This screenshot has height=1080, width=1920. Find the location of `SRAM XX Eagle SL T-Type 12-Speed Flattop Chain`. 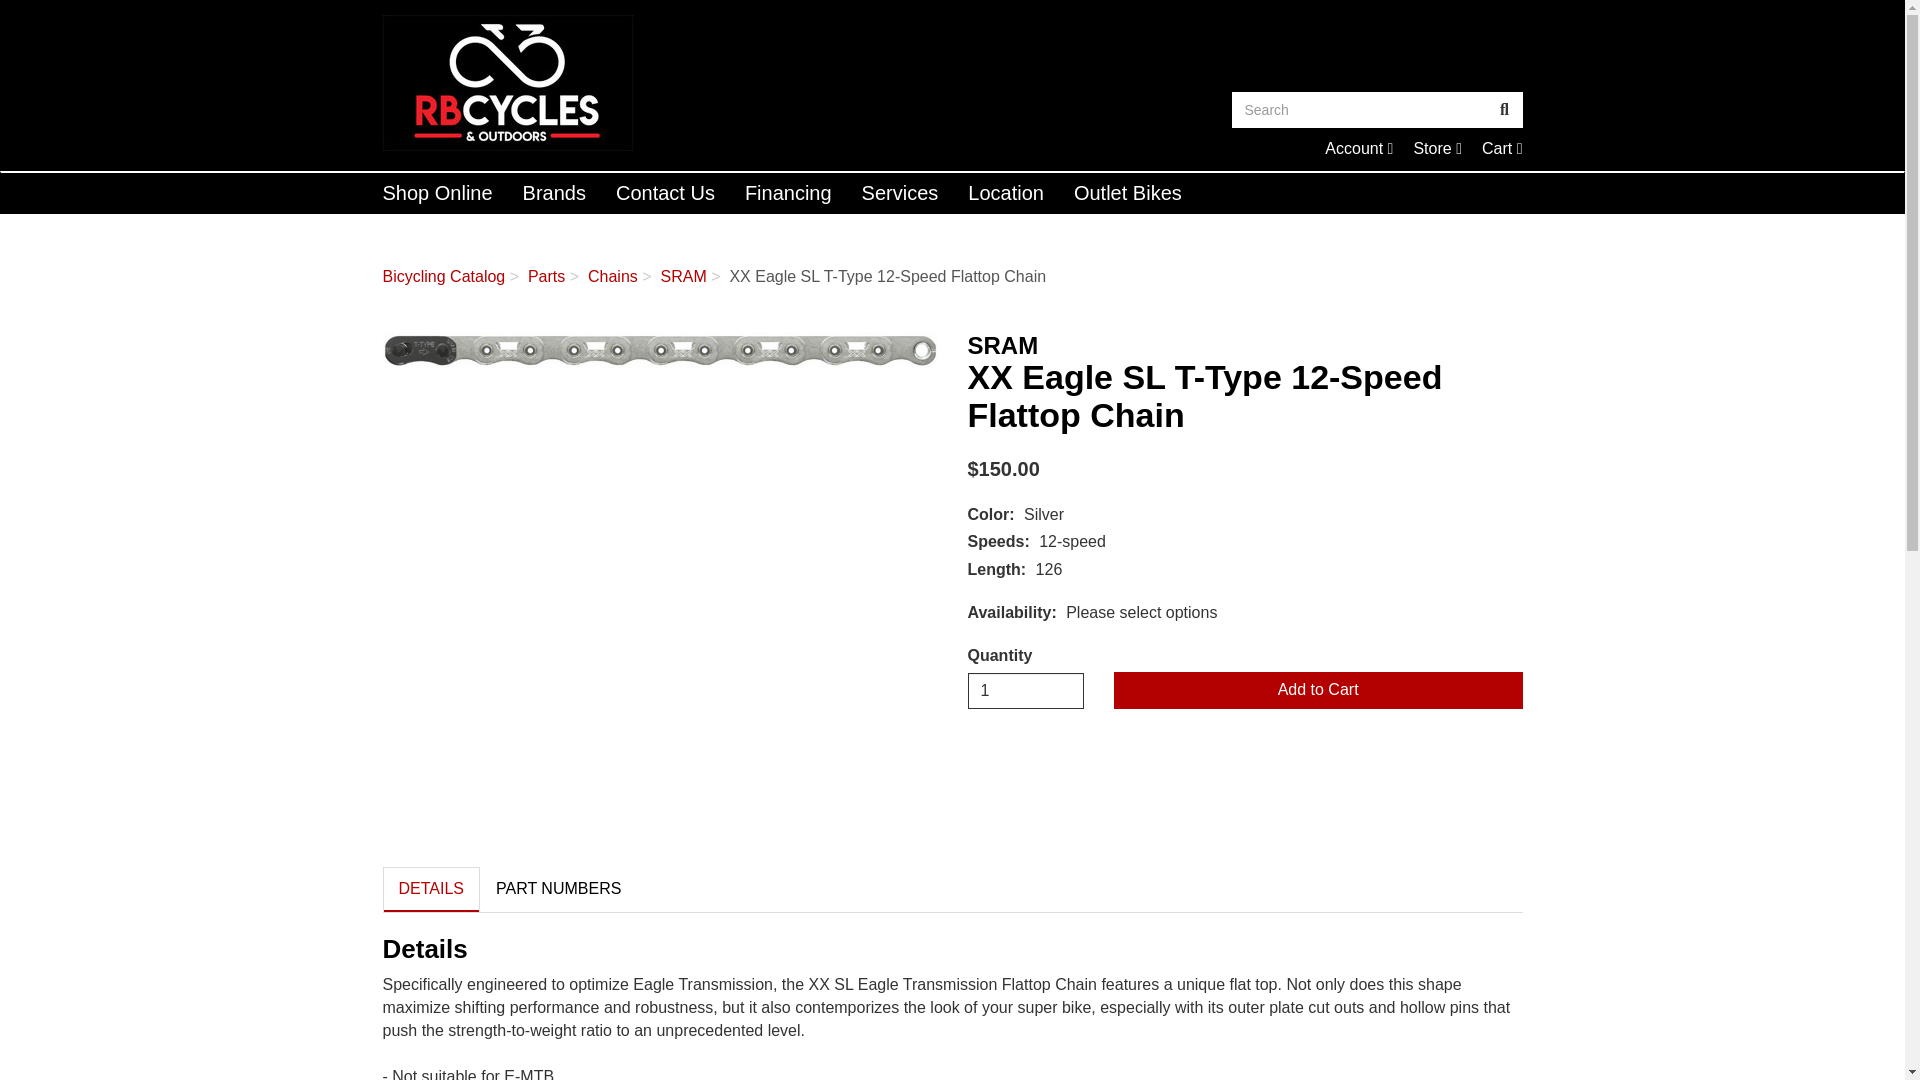

SRAM XX Eagle SL T-Type 12-Speed Flattop Chain is located at coordinates (1502, 148).